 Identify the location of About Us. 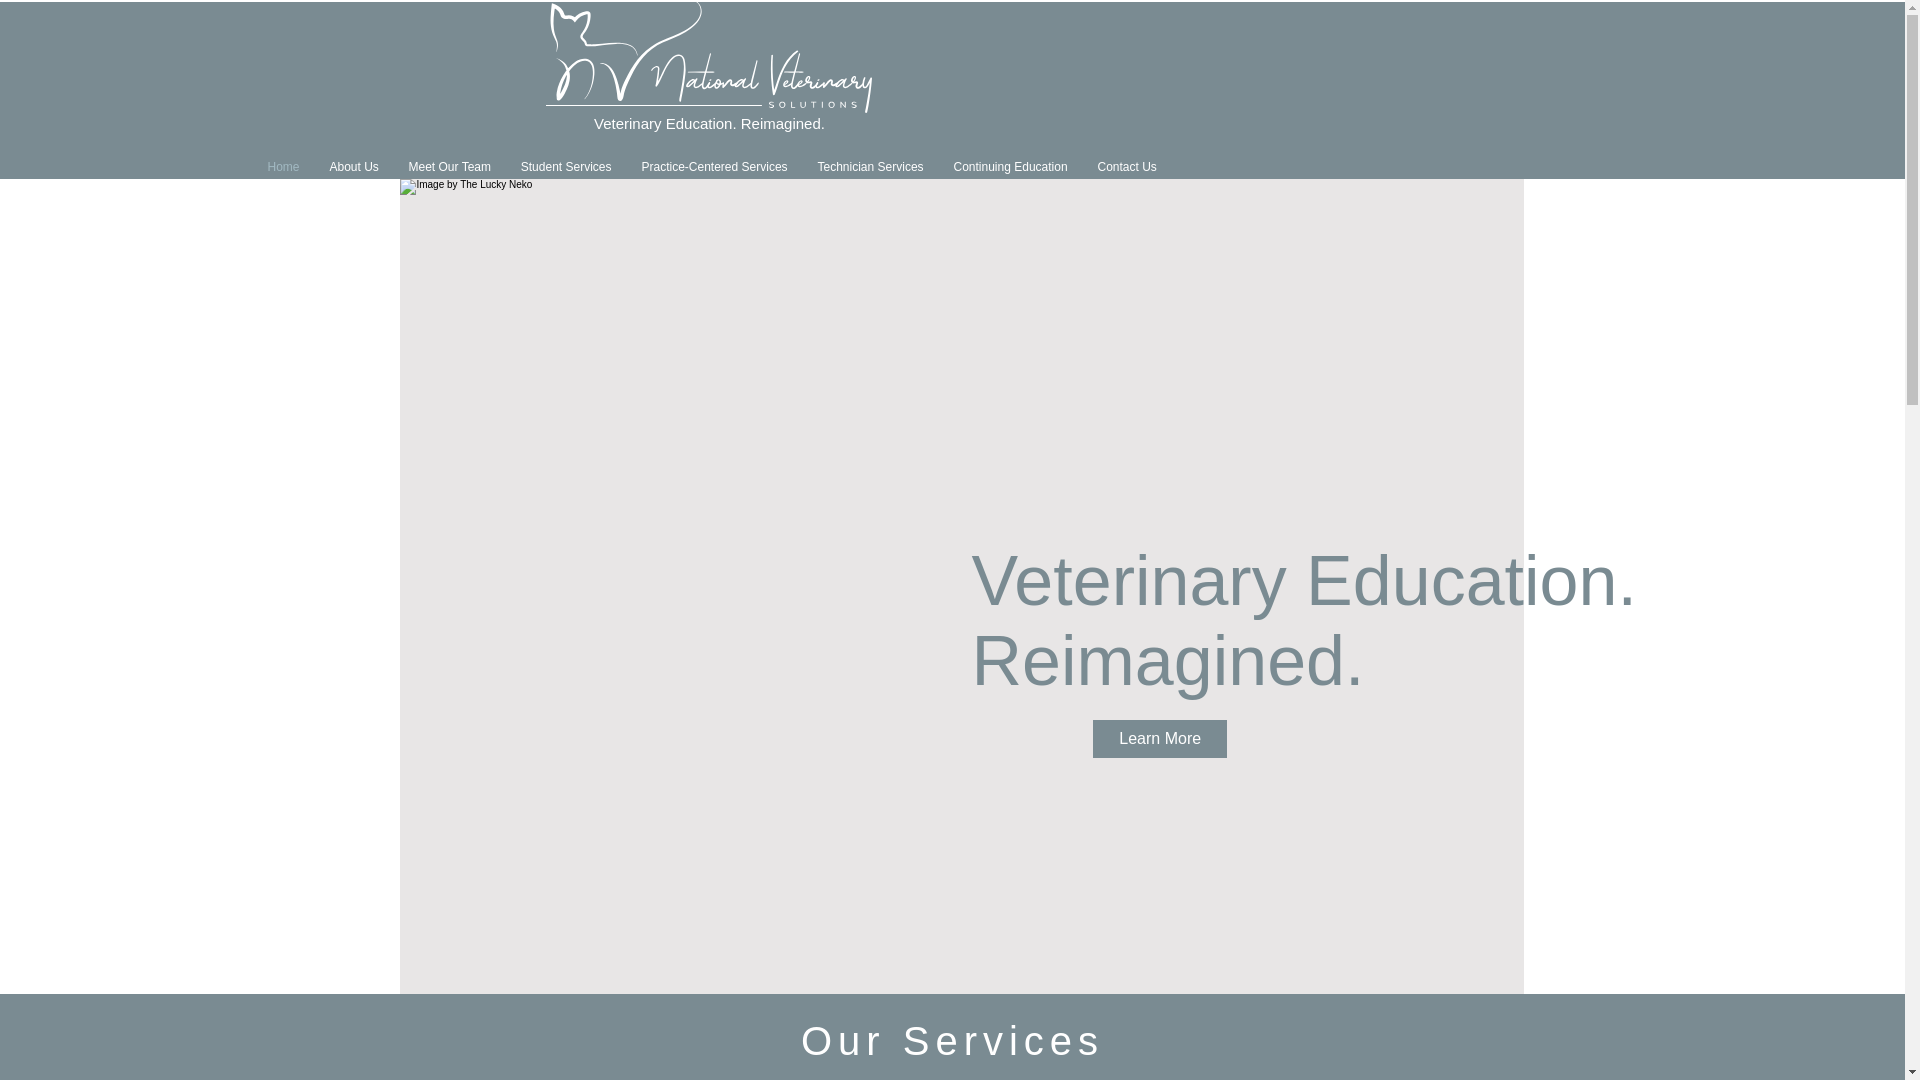
(354, 167).